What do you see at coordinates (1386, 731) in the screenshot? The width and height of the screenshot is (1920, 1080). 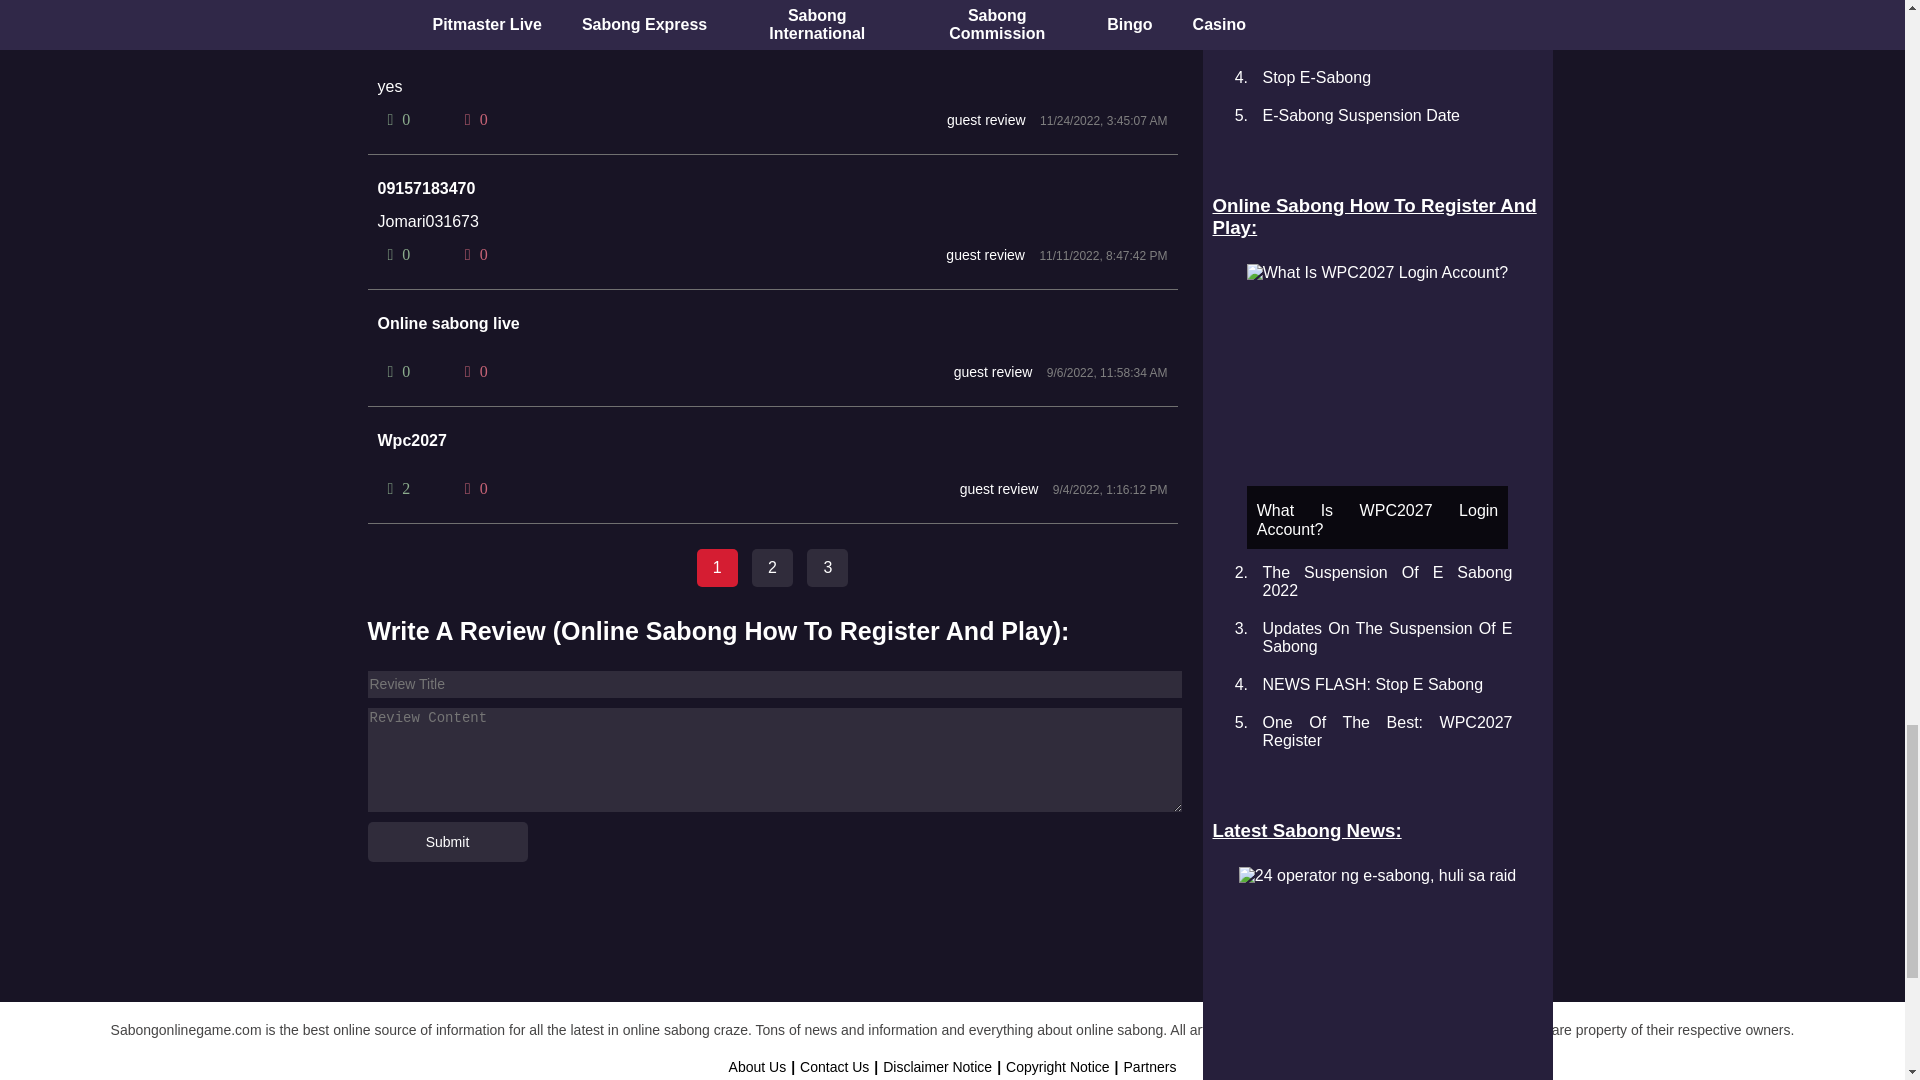 I see `One Of The Best: WPC2027 Register` at bounding box center [1386, 731].